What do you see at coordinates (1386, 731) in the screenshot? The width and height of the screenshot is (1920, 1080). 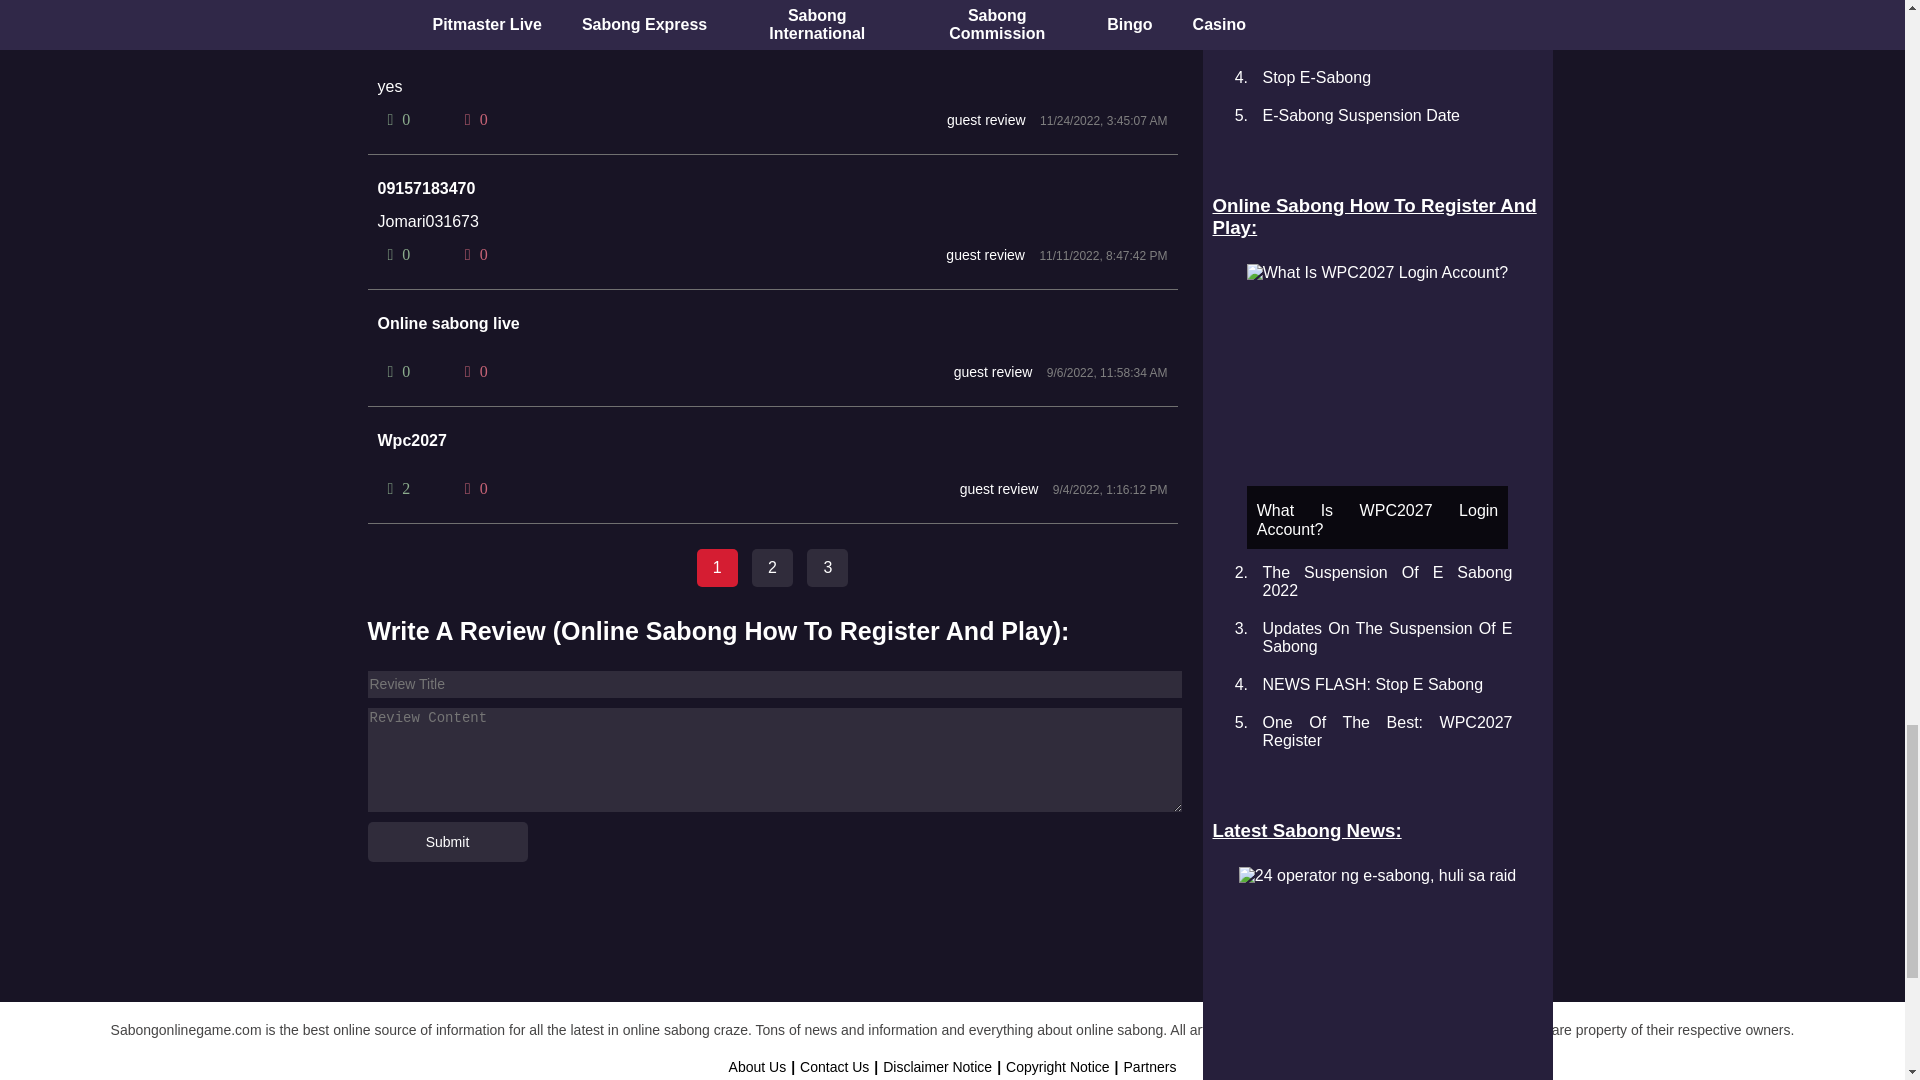 I see `One Of The Best: WPC2027 Register` at bounding box center [1386, 731].